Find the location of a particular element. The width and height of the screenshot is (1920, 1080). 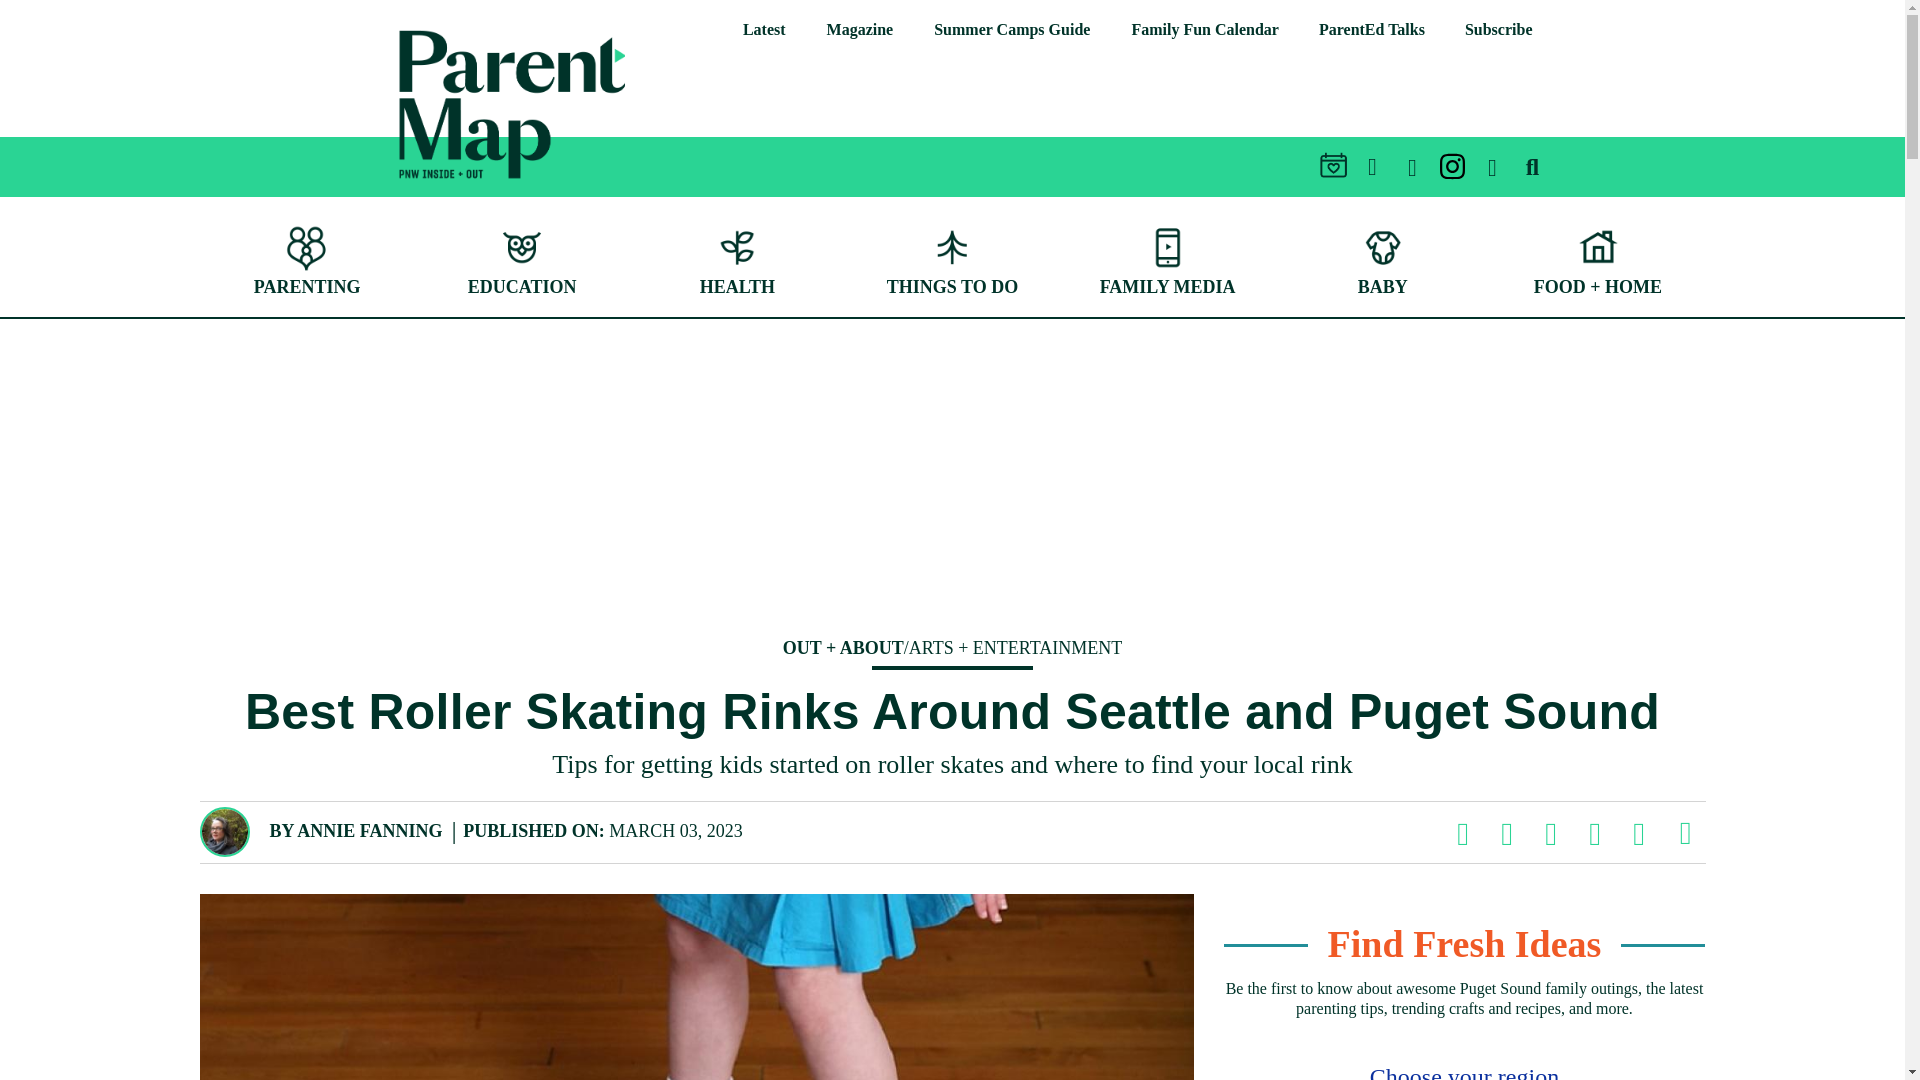

Family Fun Calendar is located at coordinates (1204, 30).